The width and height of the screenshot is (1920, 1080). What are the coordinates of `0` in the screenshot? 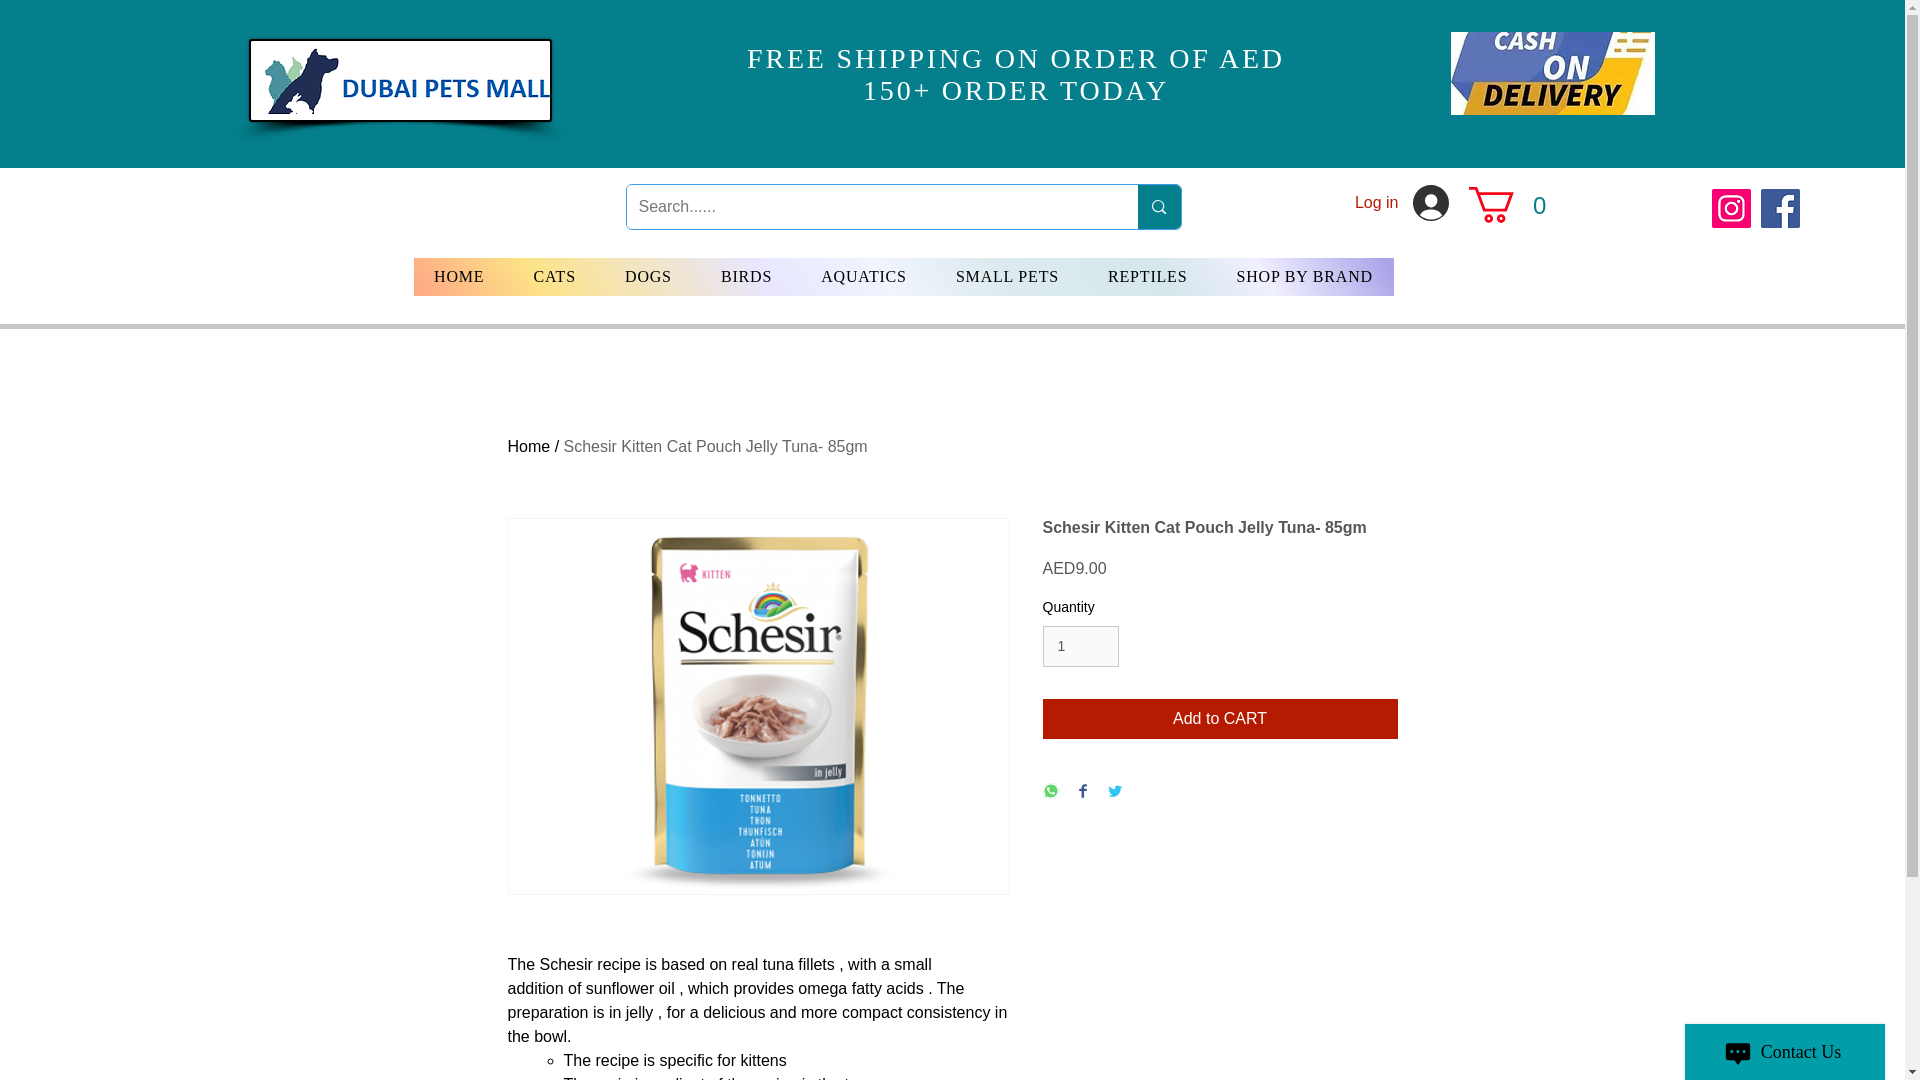 It's located at (1512, 204).